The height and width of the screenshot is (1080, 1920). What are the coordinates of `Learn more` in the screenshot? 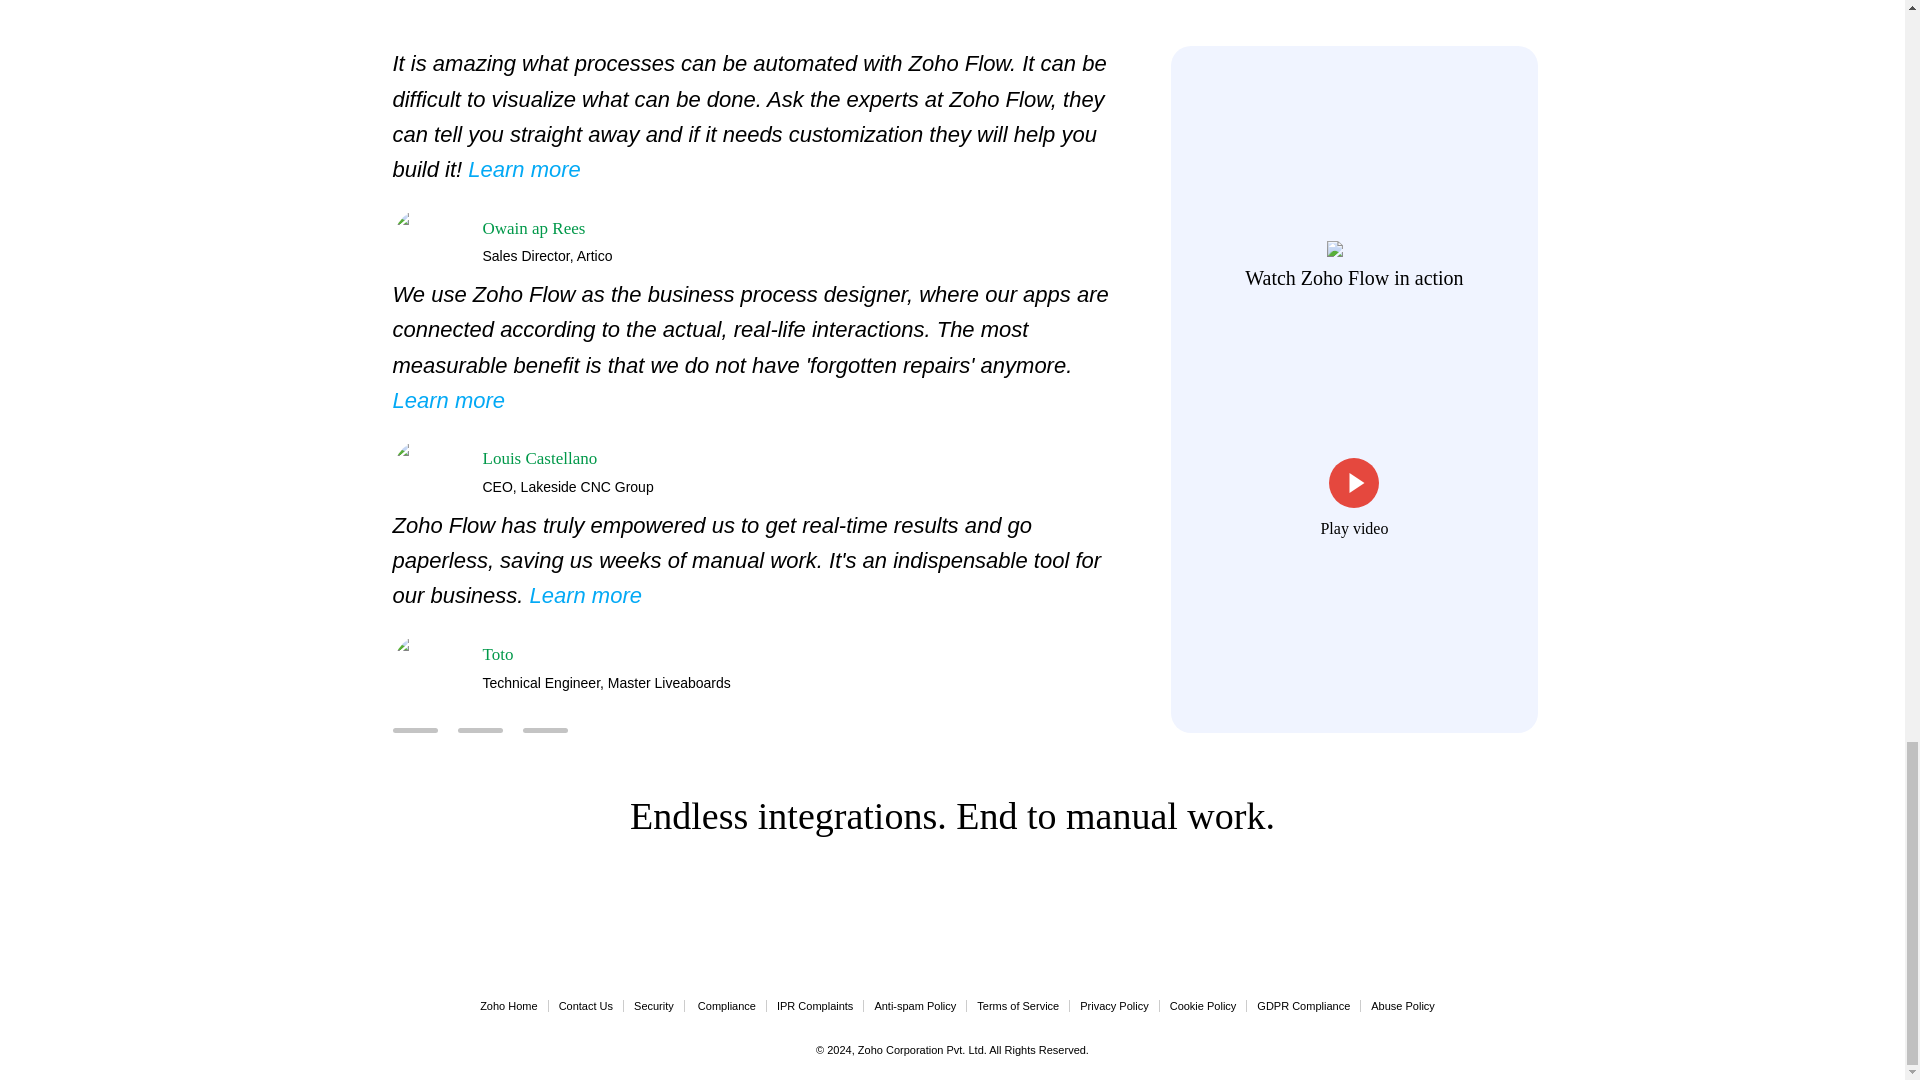 It's located at (448, 400).